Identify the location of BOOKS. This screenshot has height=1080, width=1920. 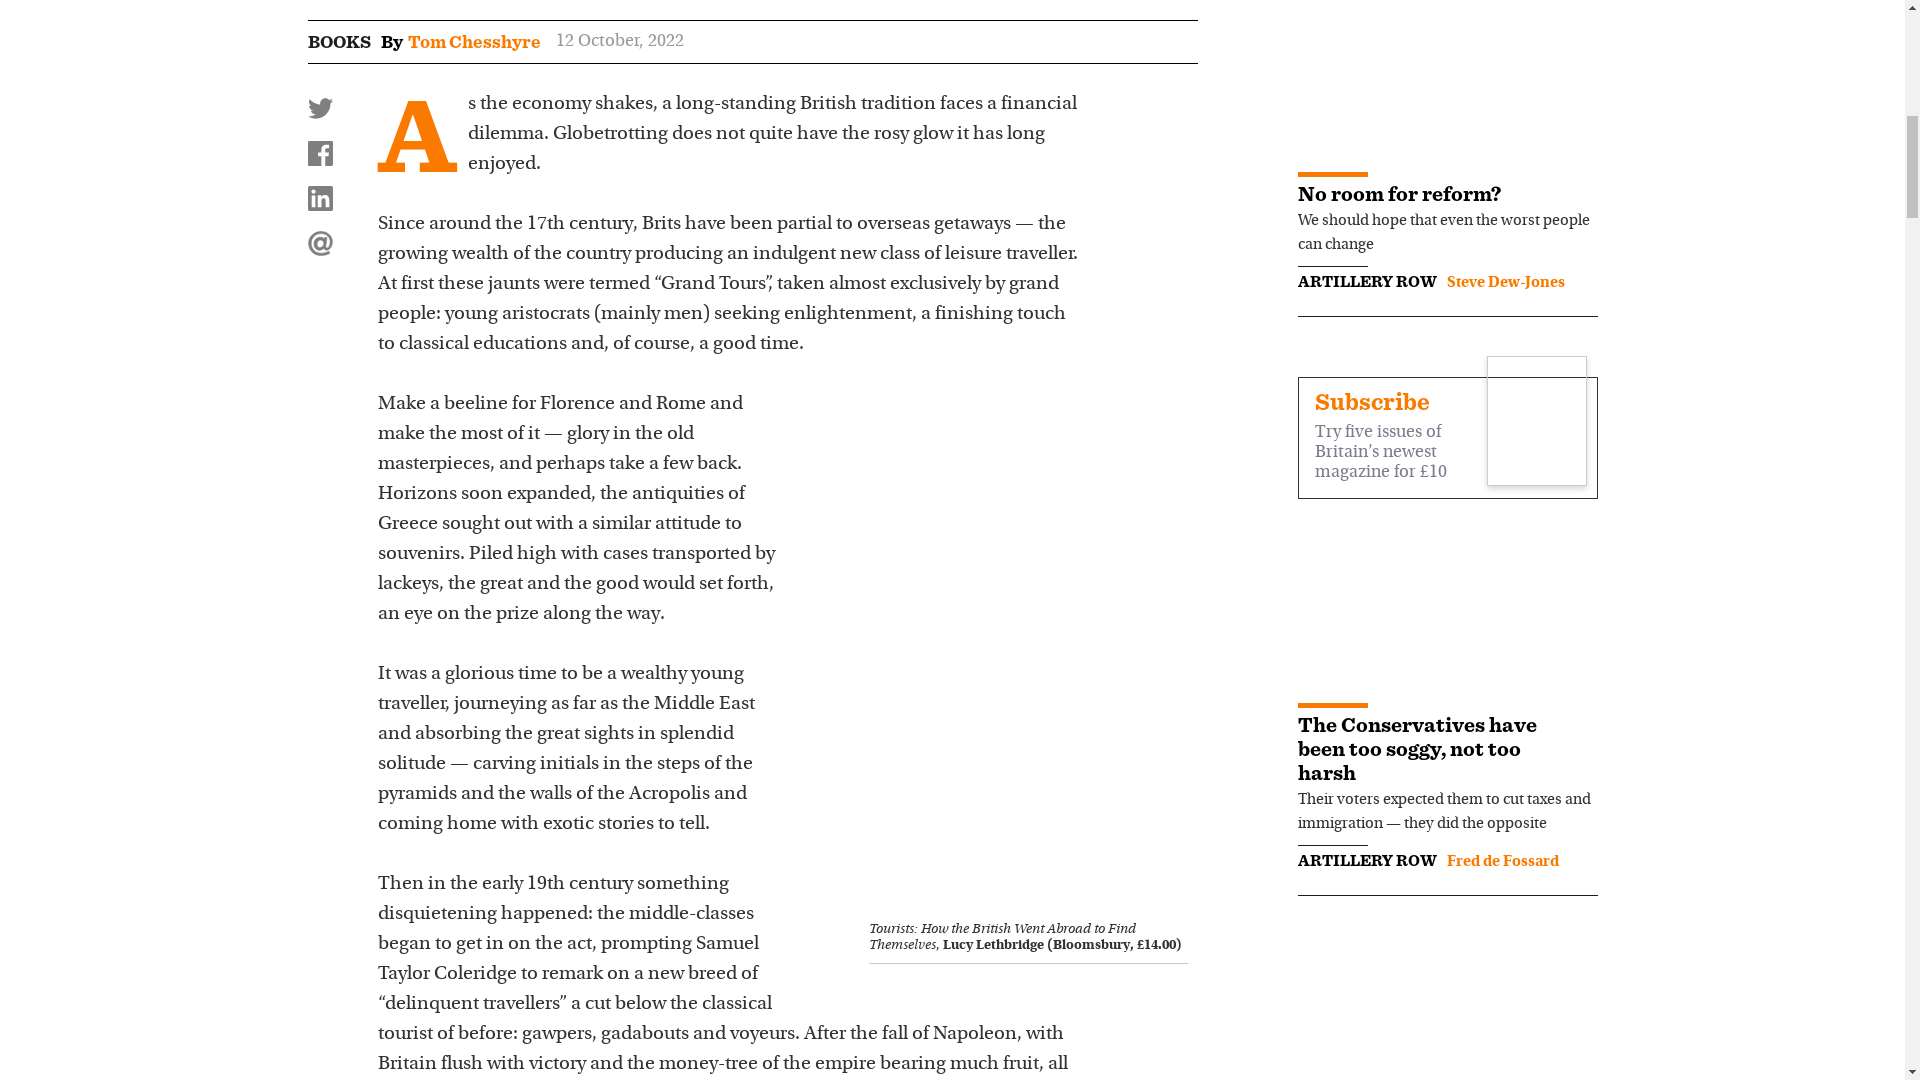
(338, 42).